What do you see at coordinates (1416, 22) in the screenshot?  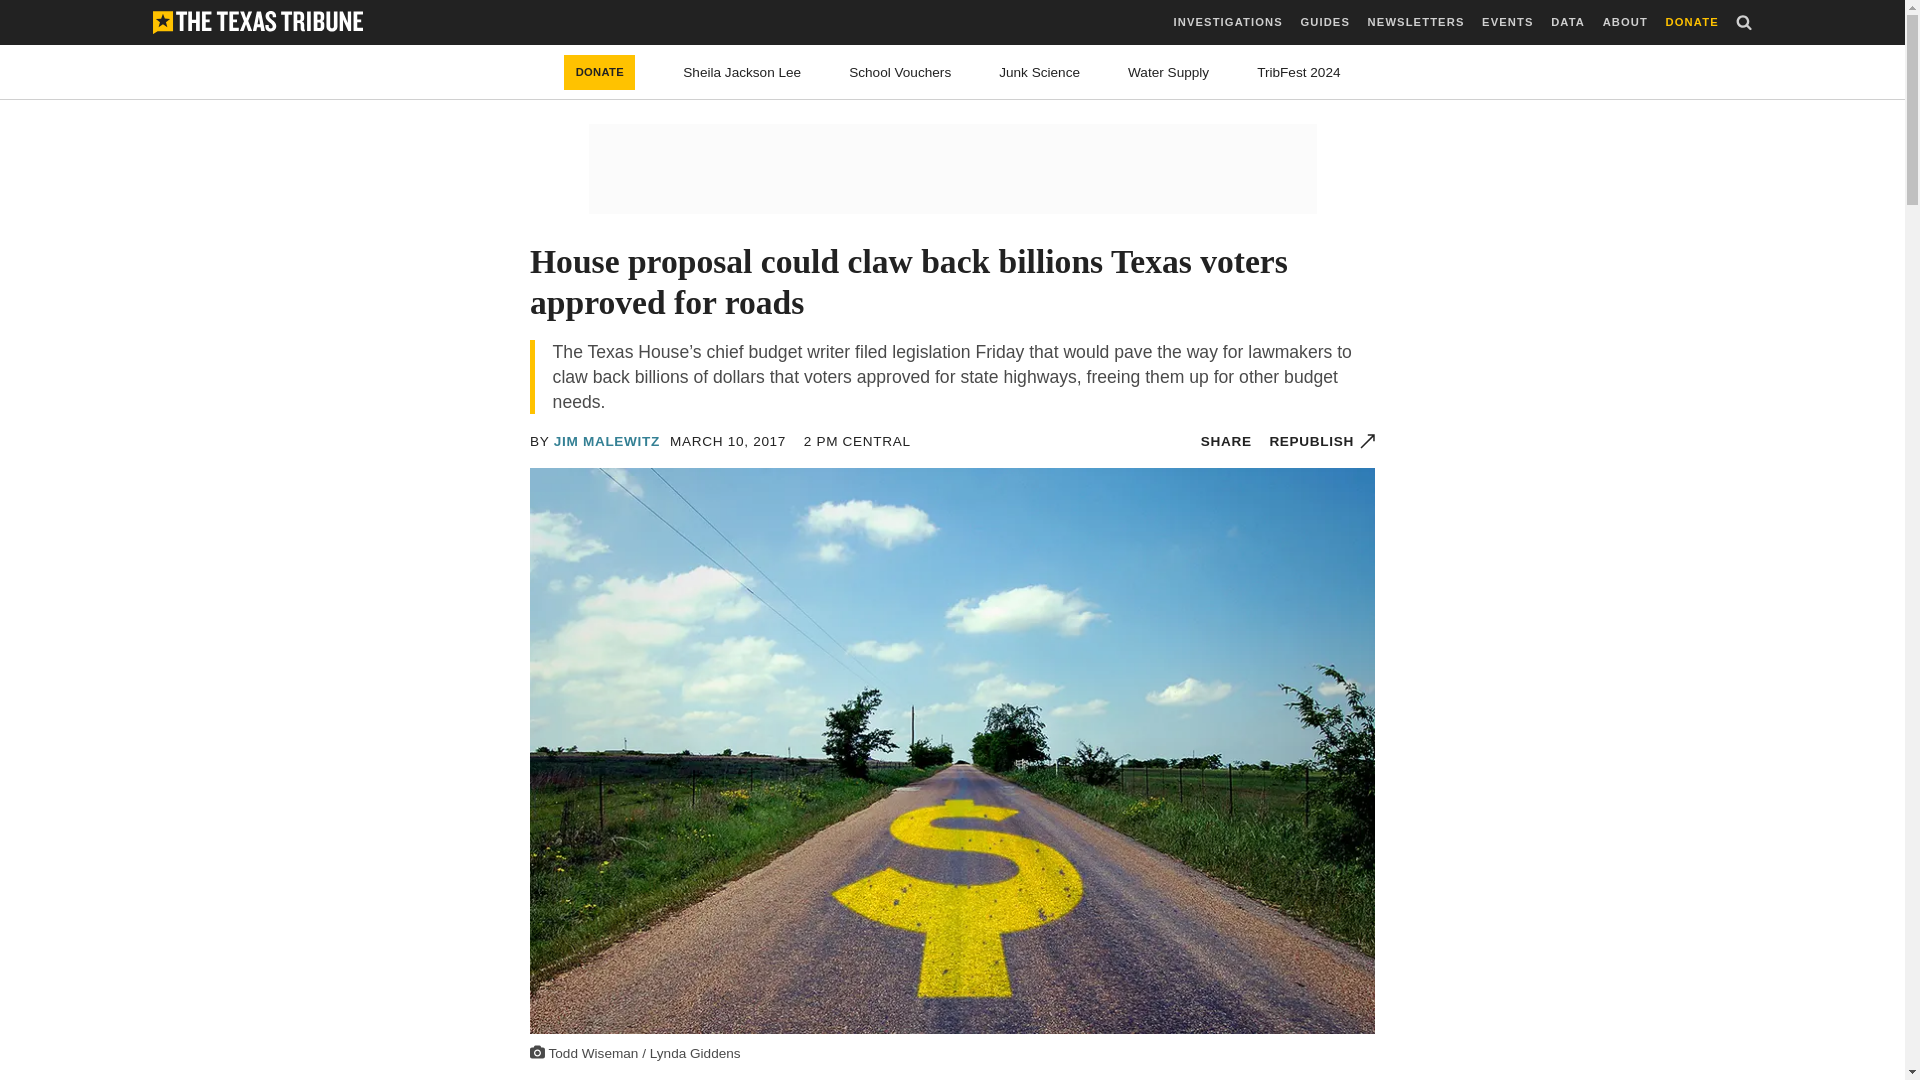 I see `NEWSLETTERS` at bounding box center [1416, 22].